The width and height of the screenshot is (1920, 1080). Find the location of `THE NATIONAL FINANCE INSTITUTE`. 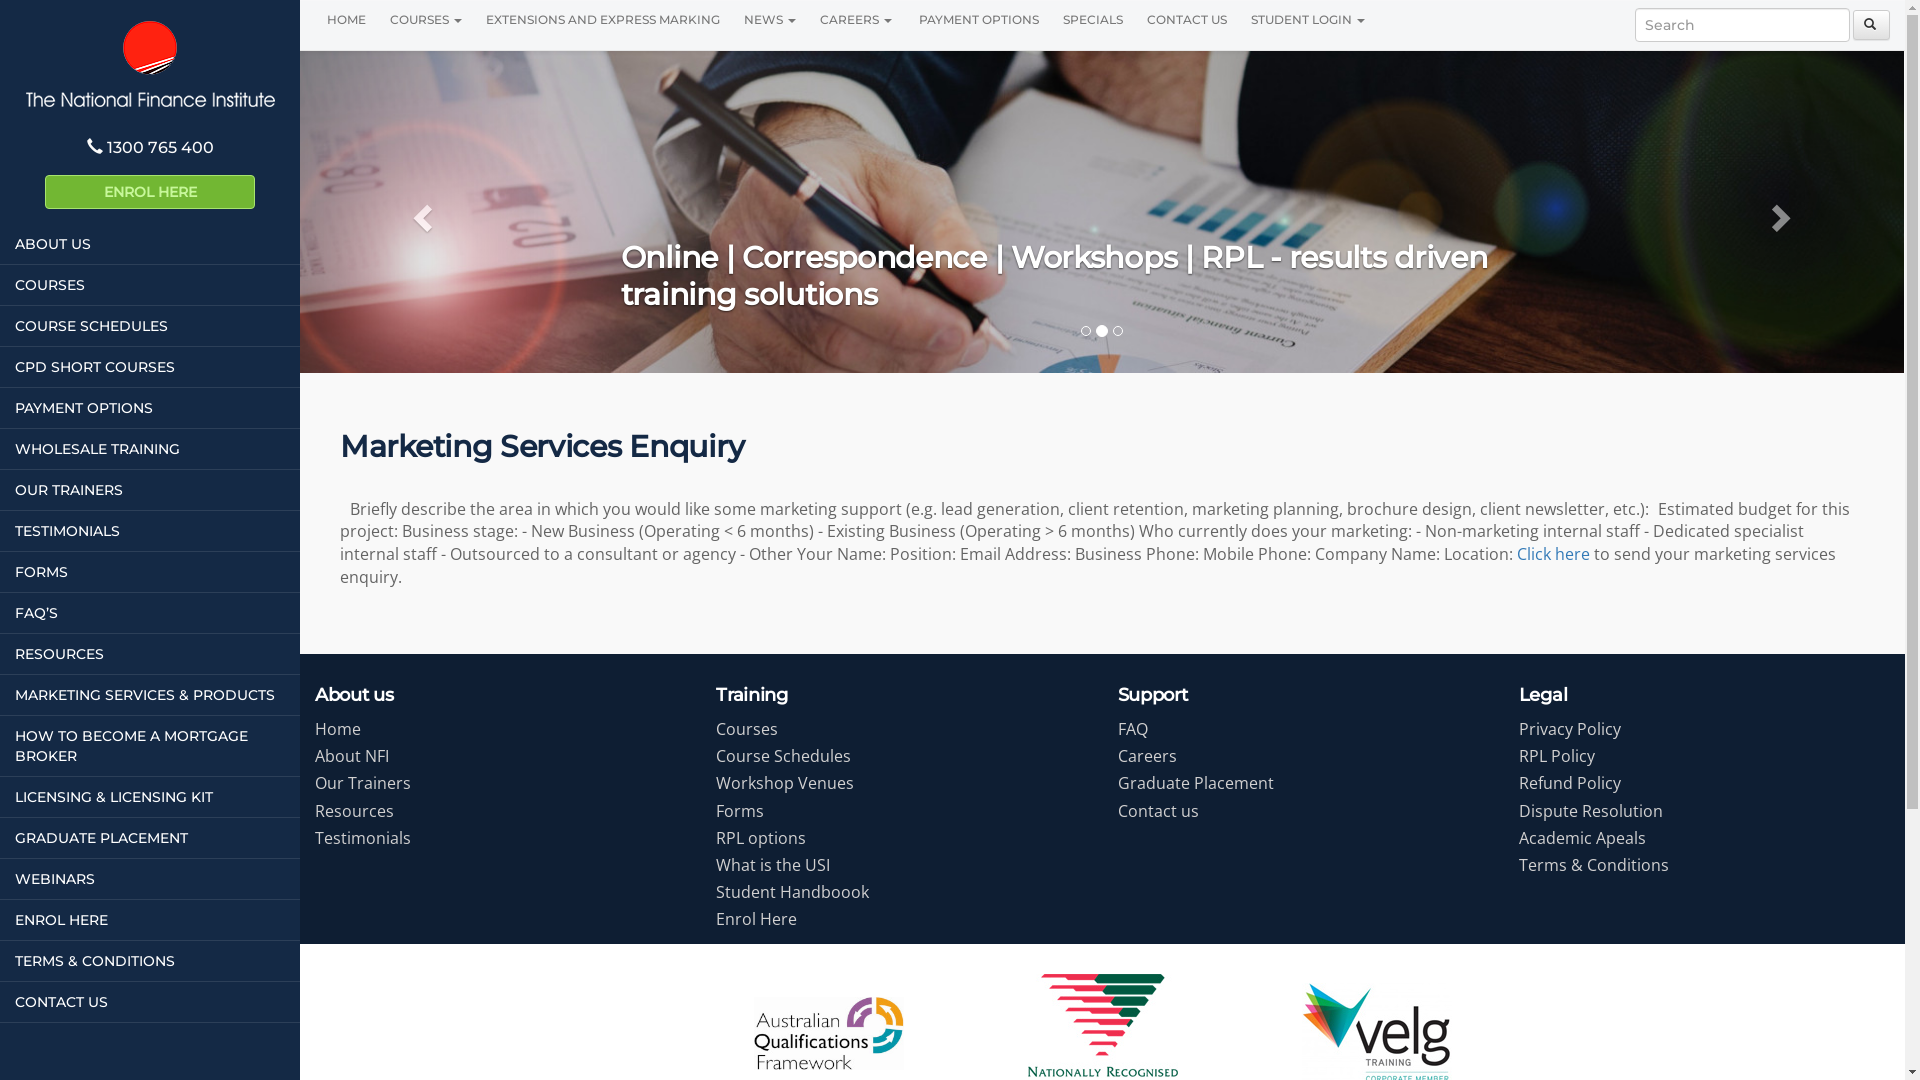

THE NATIONAL FINANCE INSTITUTE is located at coordinates (150, 64).